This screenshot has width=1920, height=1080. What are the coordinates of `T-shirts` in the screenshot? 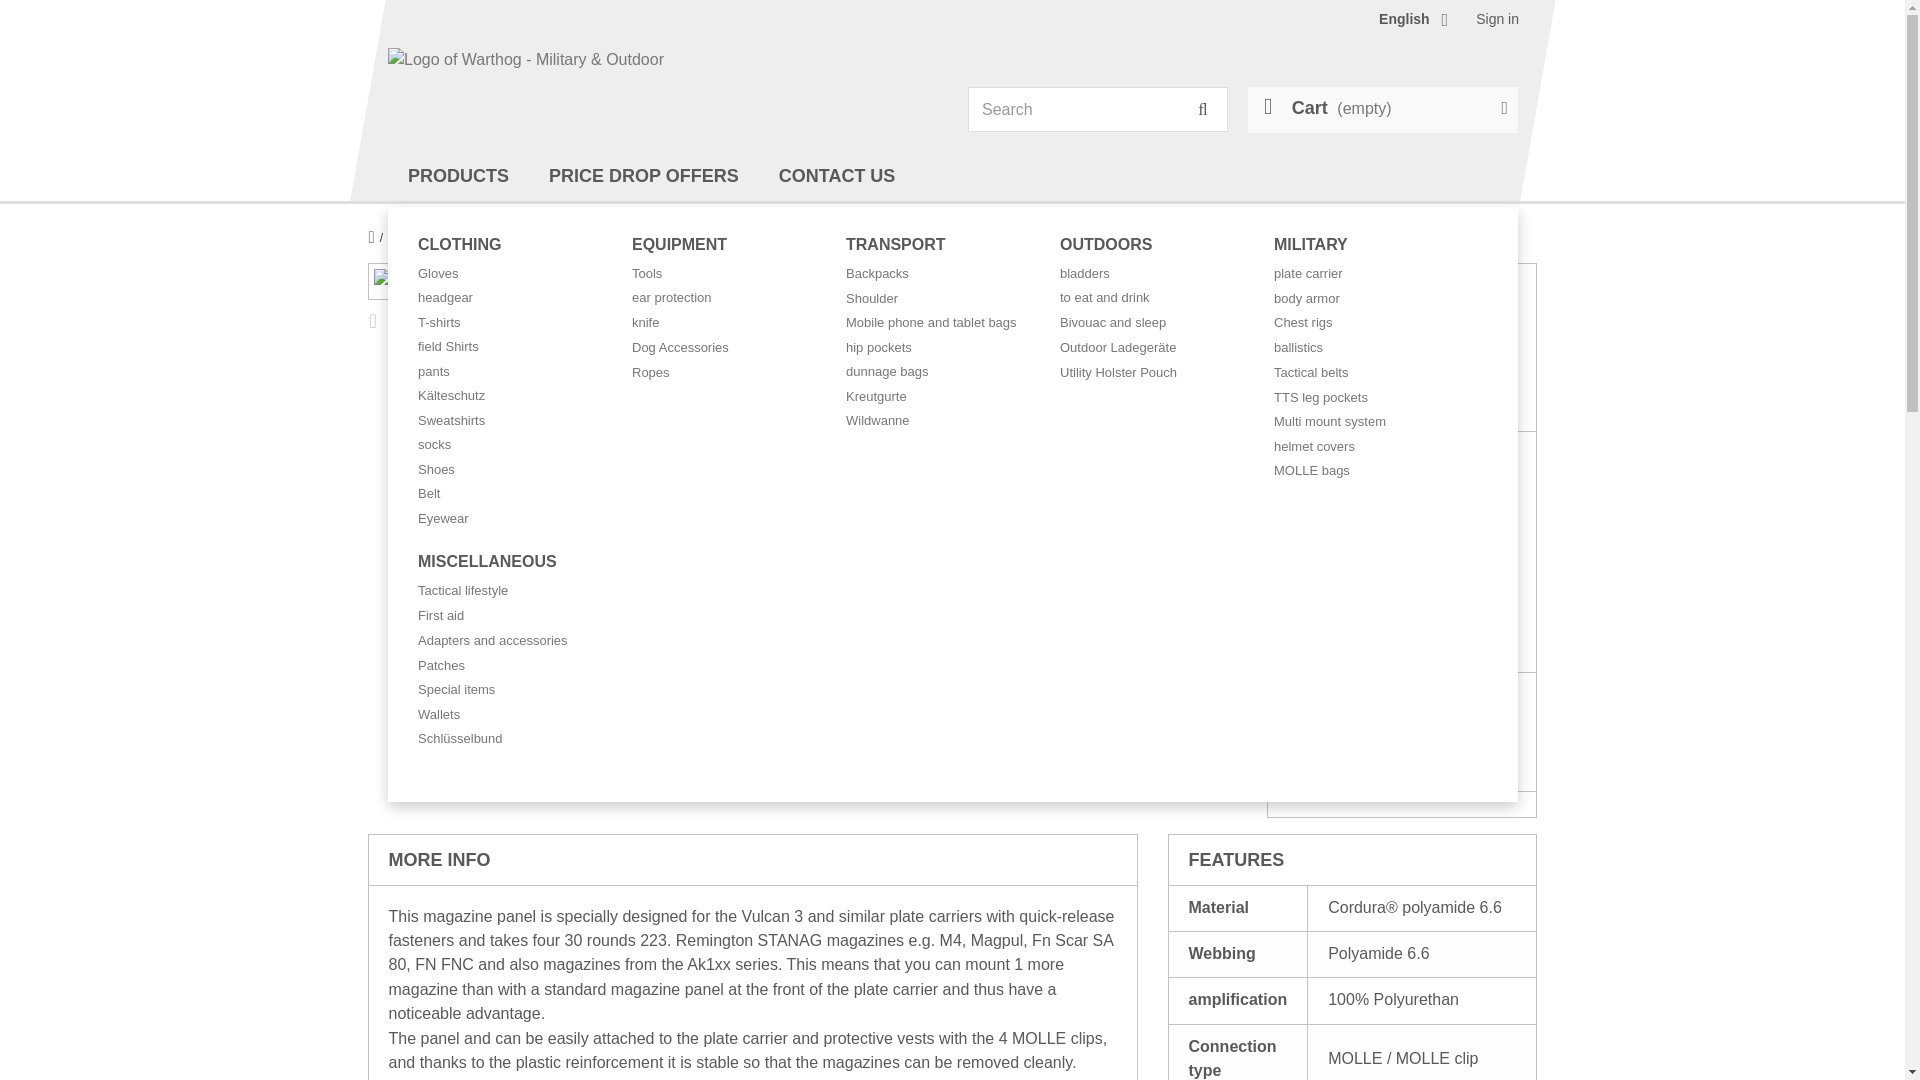 It's located at (439, 320).